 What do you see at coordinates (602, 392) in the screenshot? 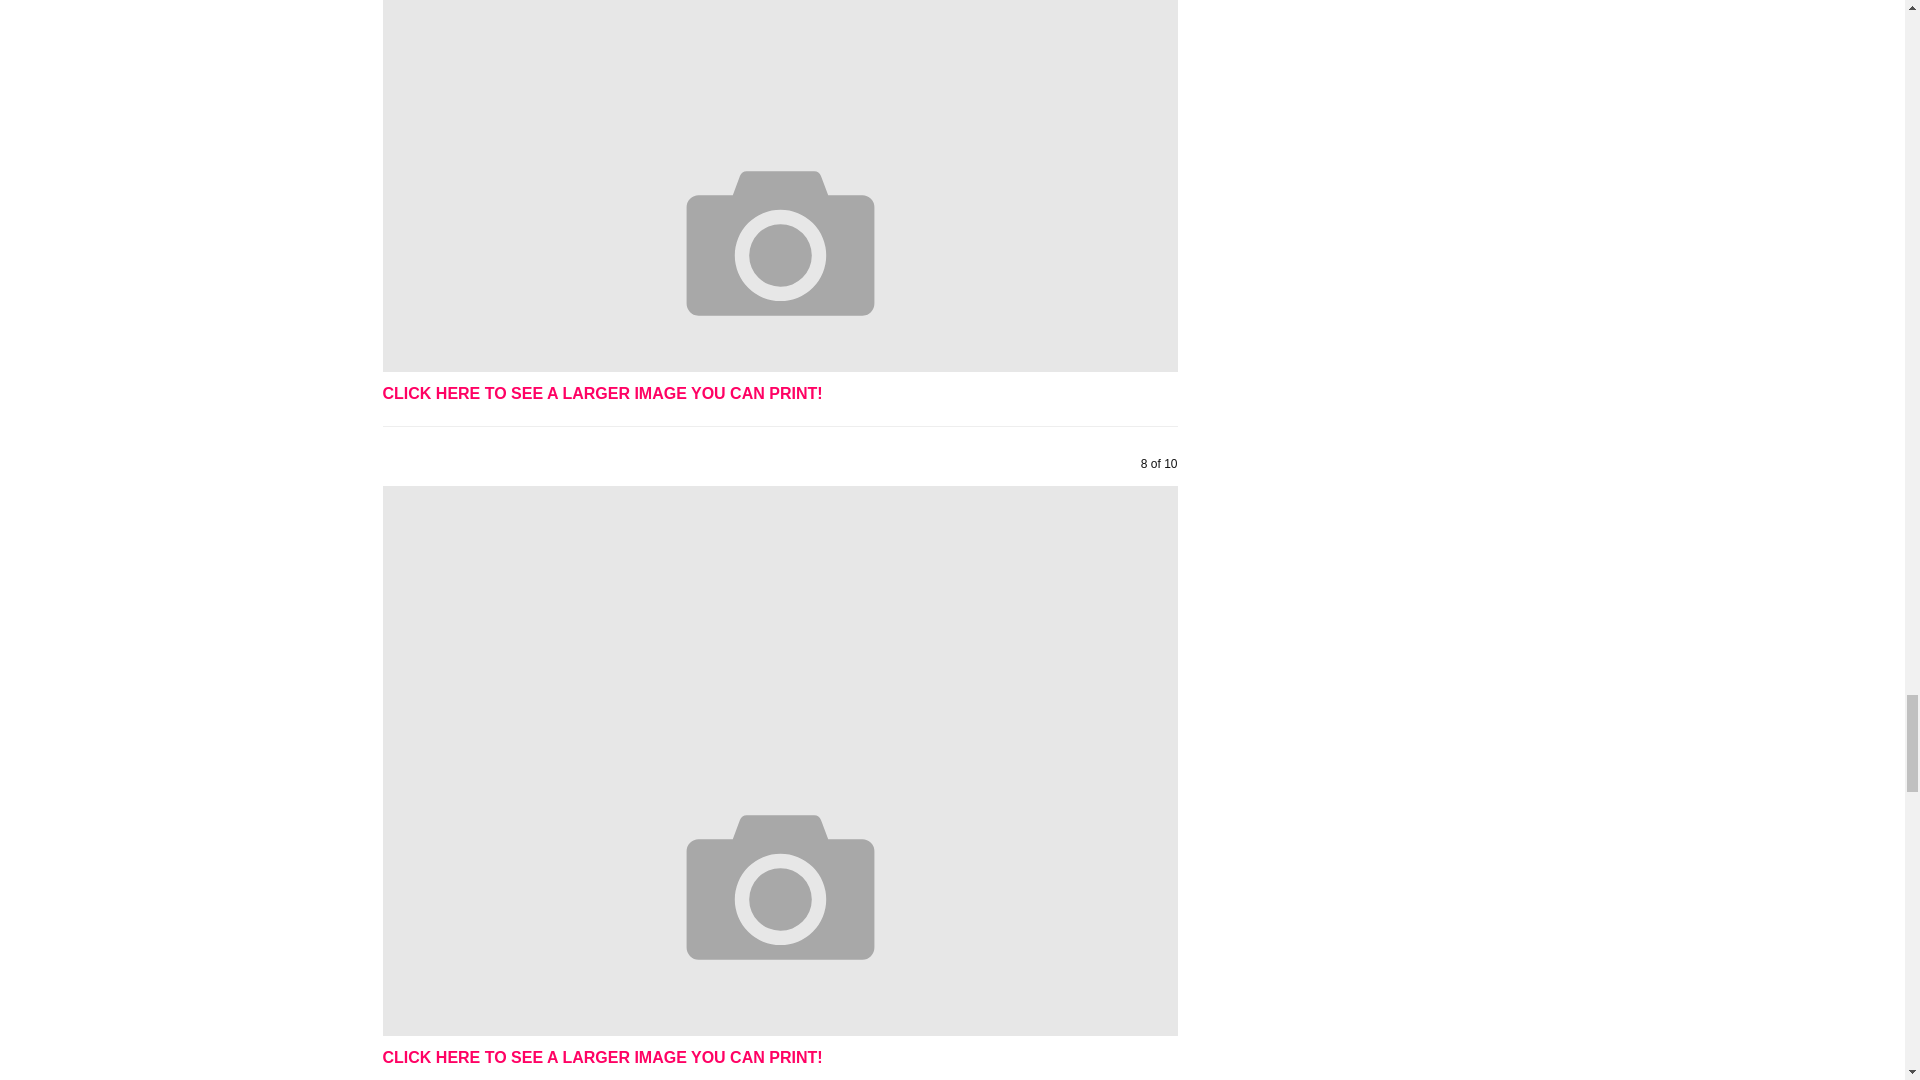
I see `CLICK HERE TO SEE A LARGER IMAGE YOU CAN PRINT!` at bounding box center [602, 392].